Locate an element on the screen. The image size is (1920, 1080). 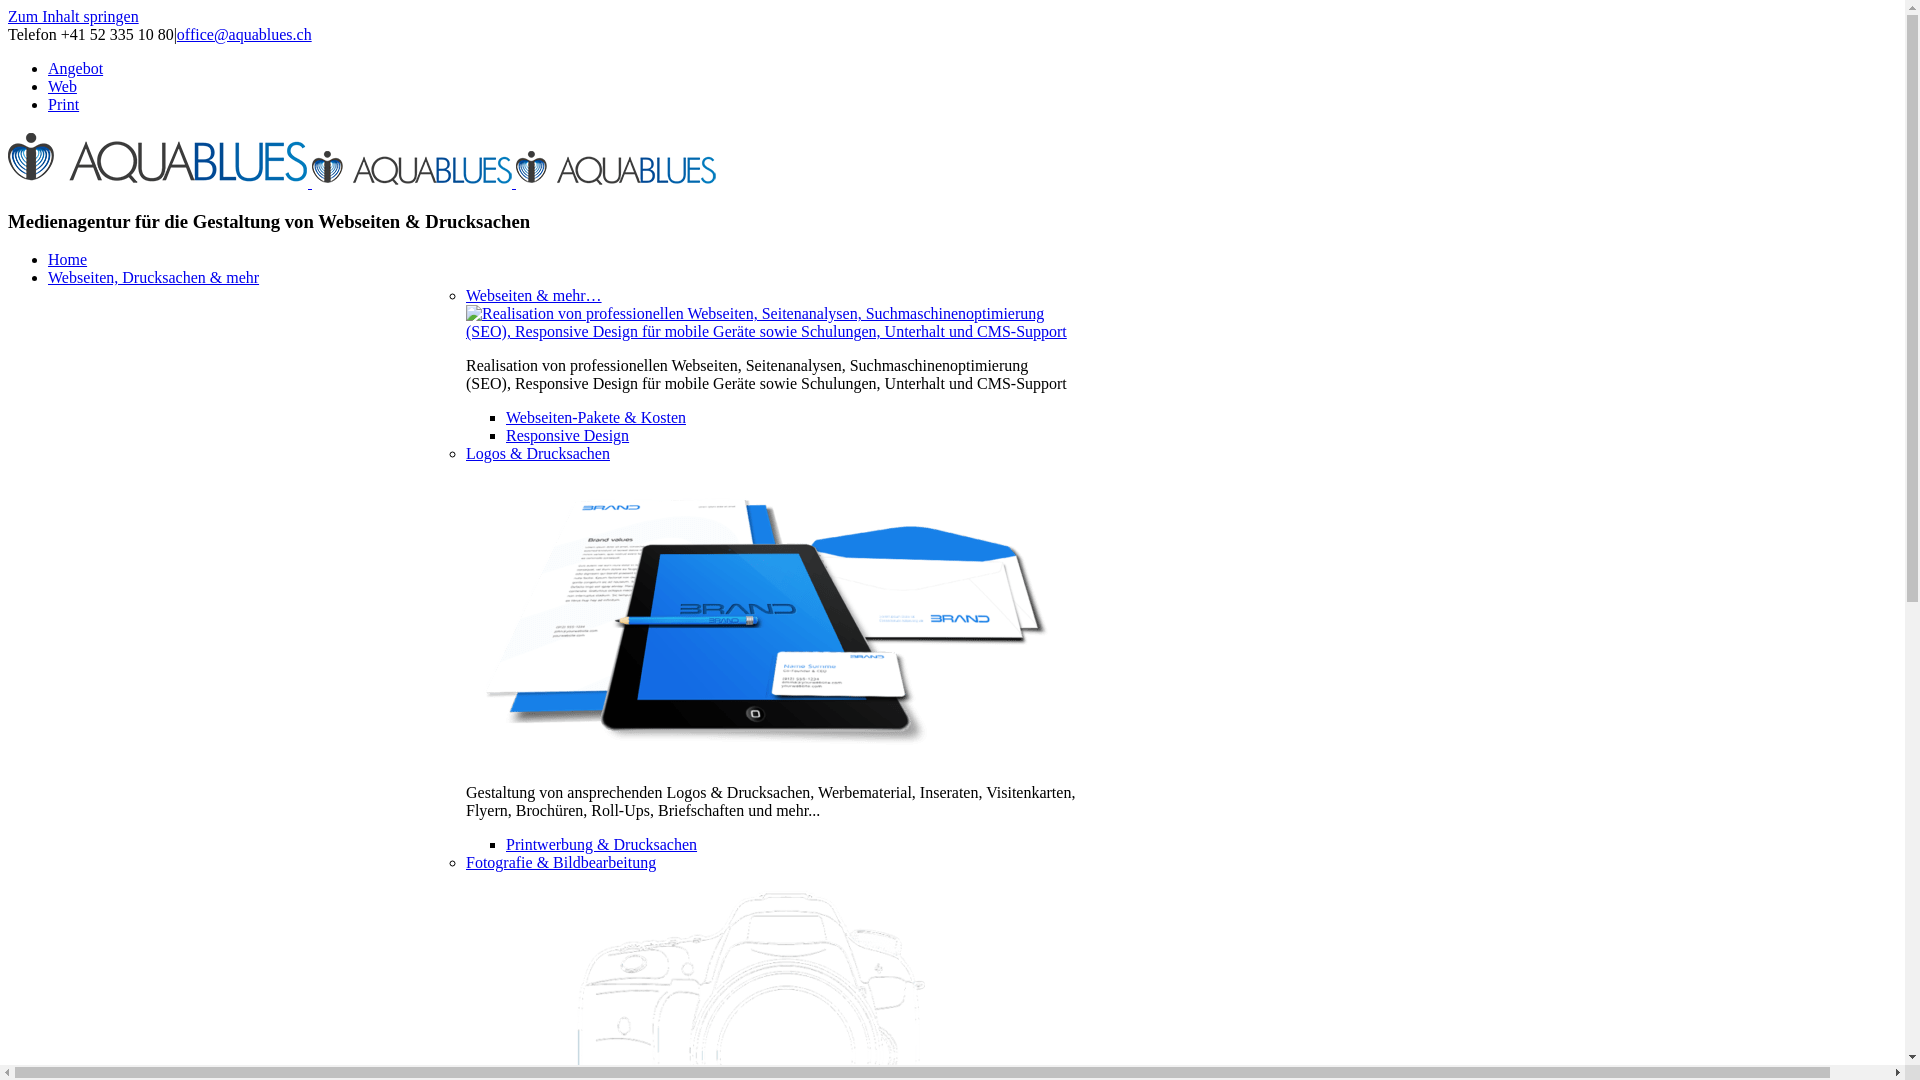
Webseiten, Drucksachen & mehr is located at coordinates (154, 278).